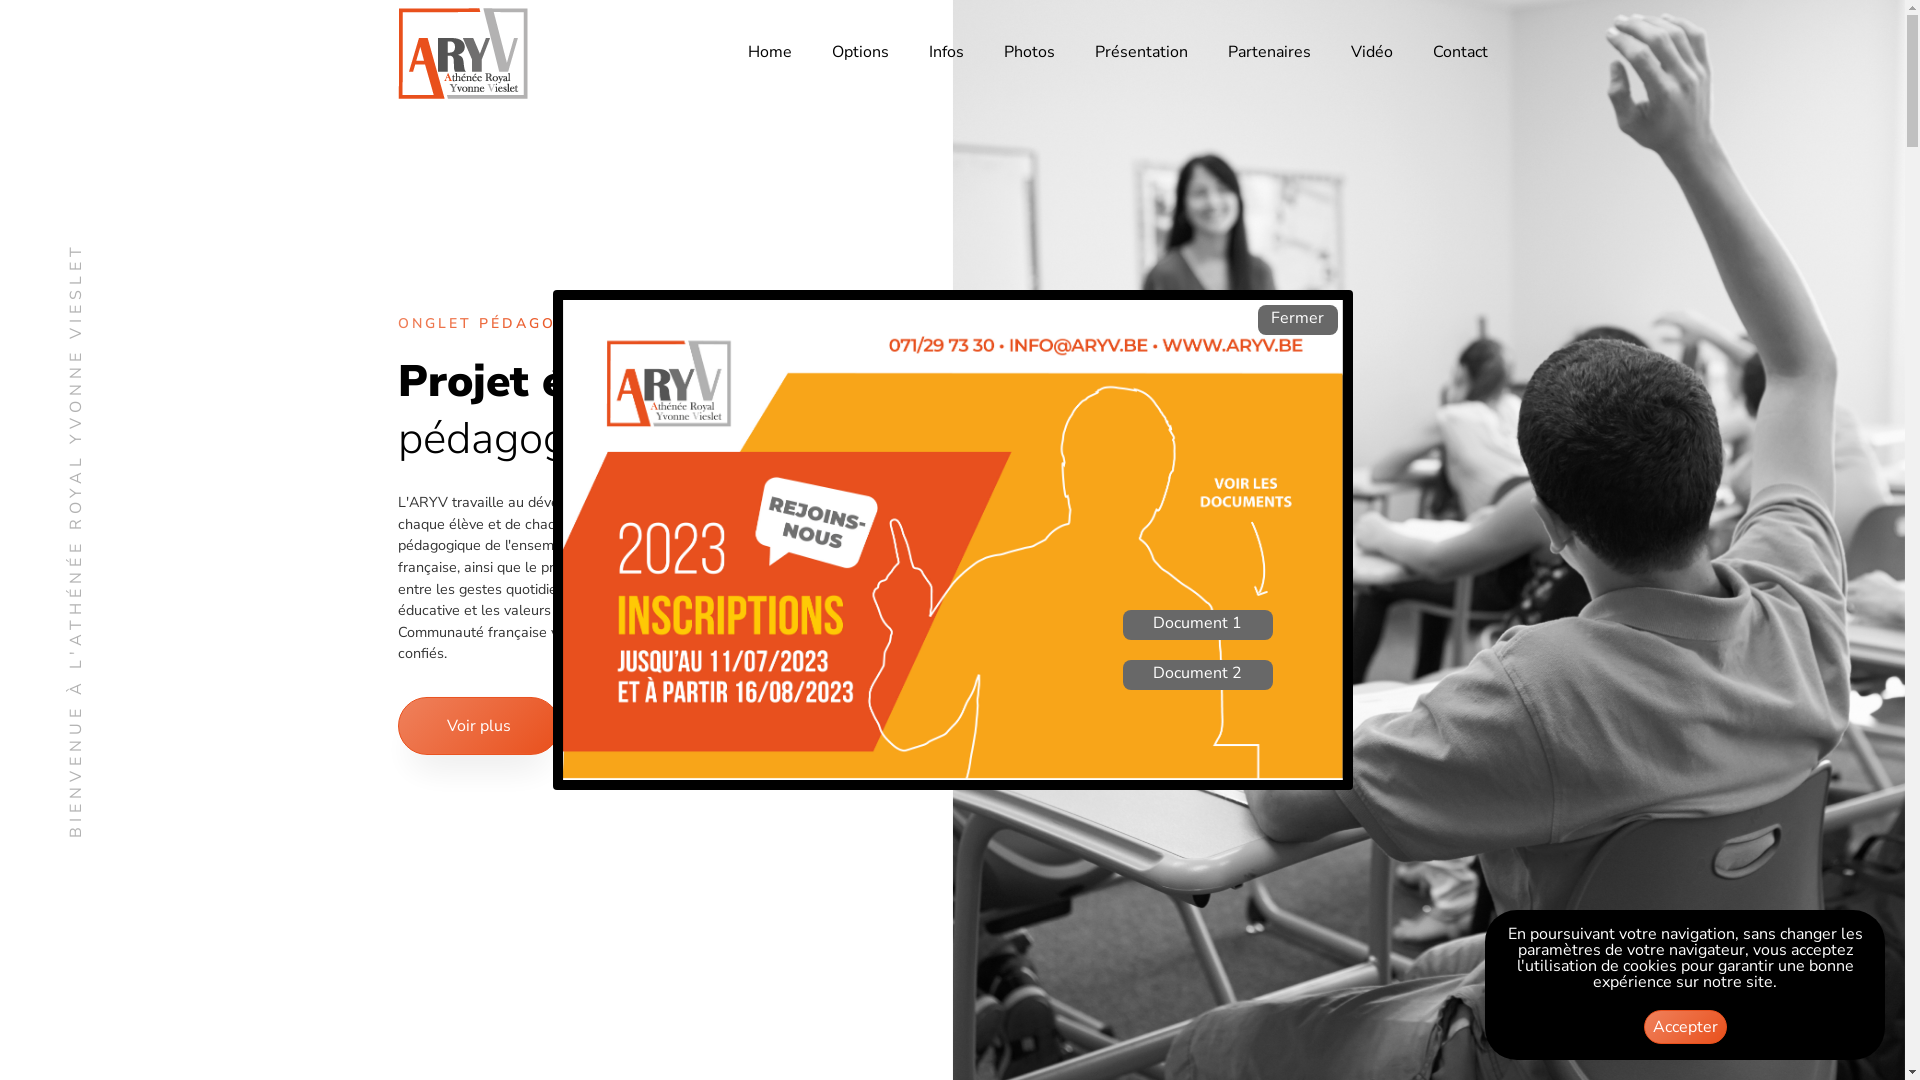 This screenshot has width=1920, height=1080. Describe the element at coordinates (1298, 320) in the screenshot. I see `Fermer` at that location.